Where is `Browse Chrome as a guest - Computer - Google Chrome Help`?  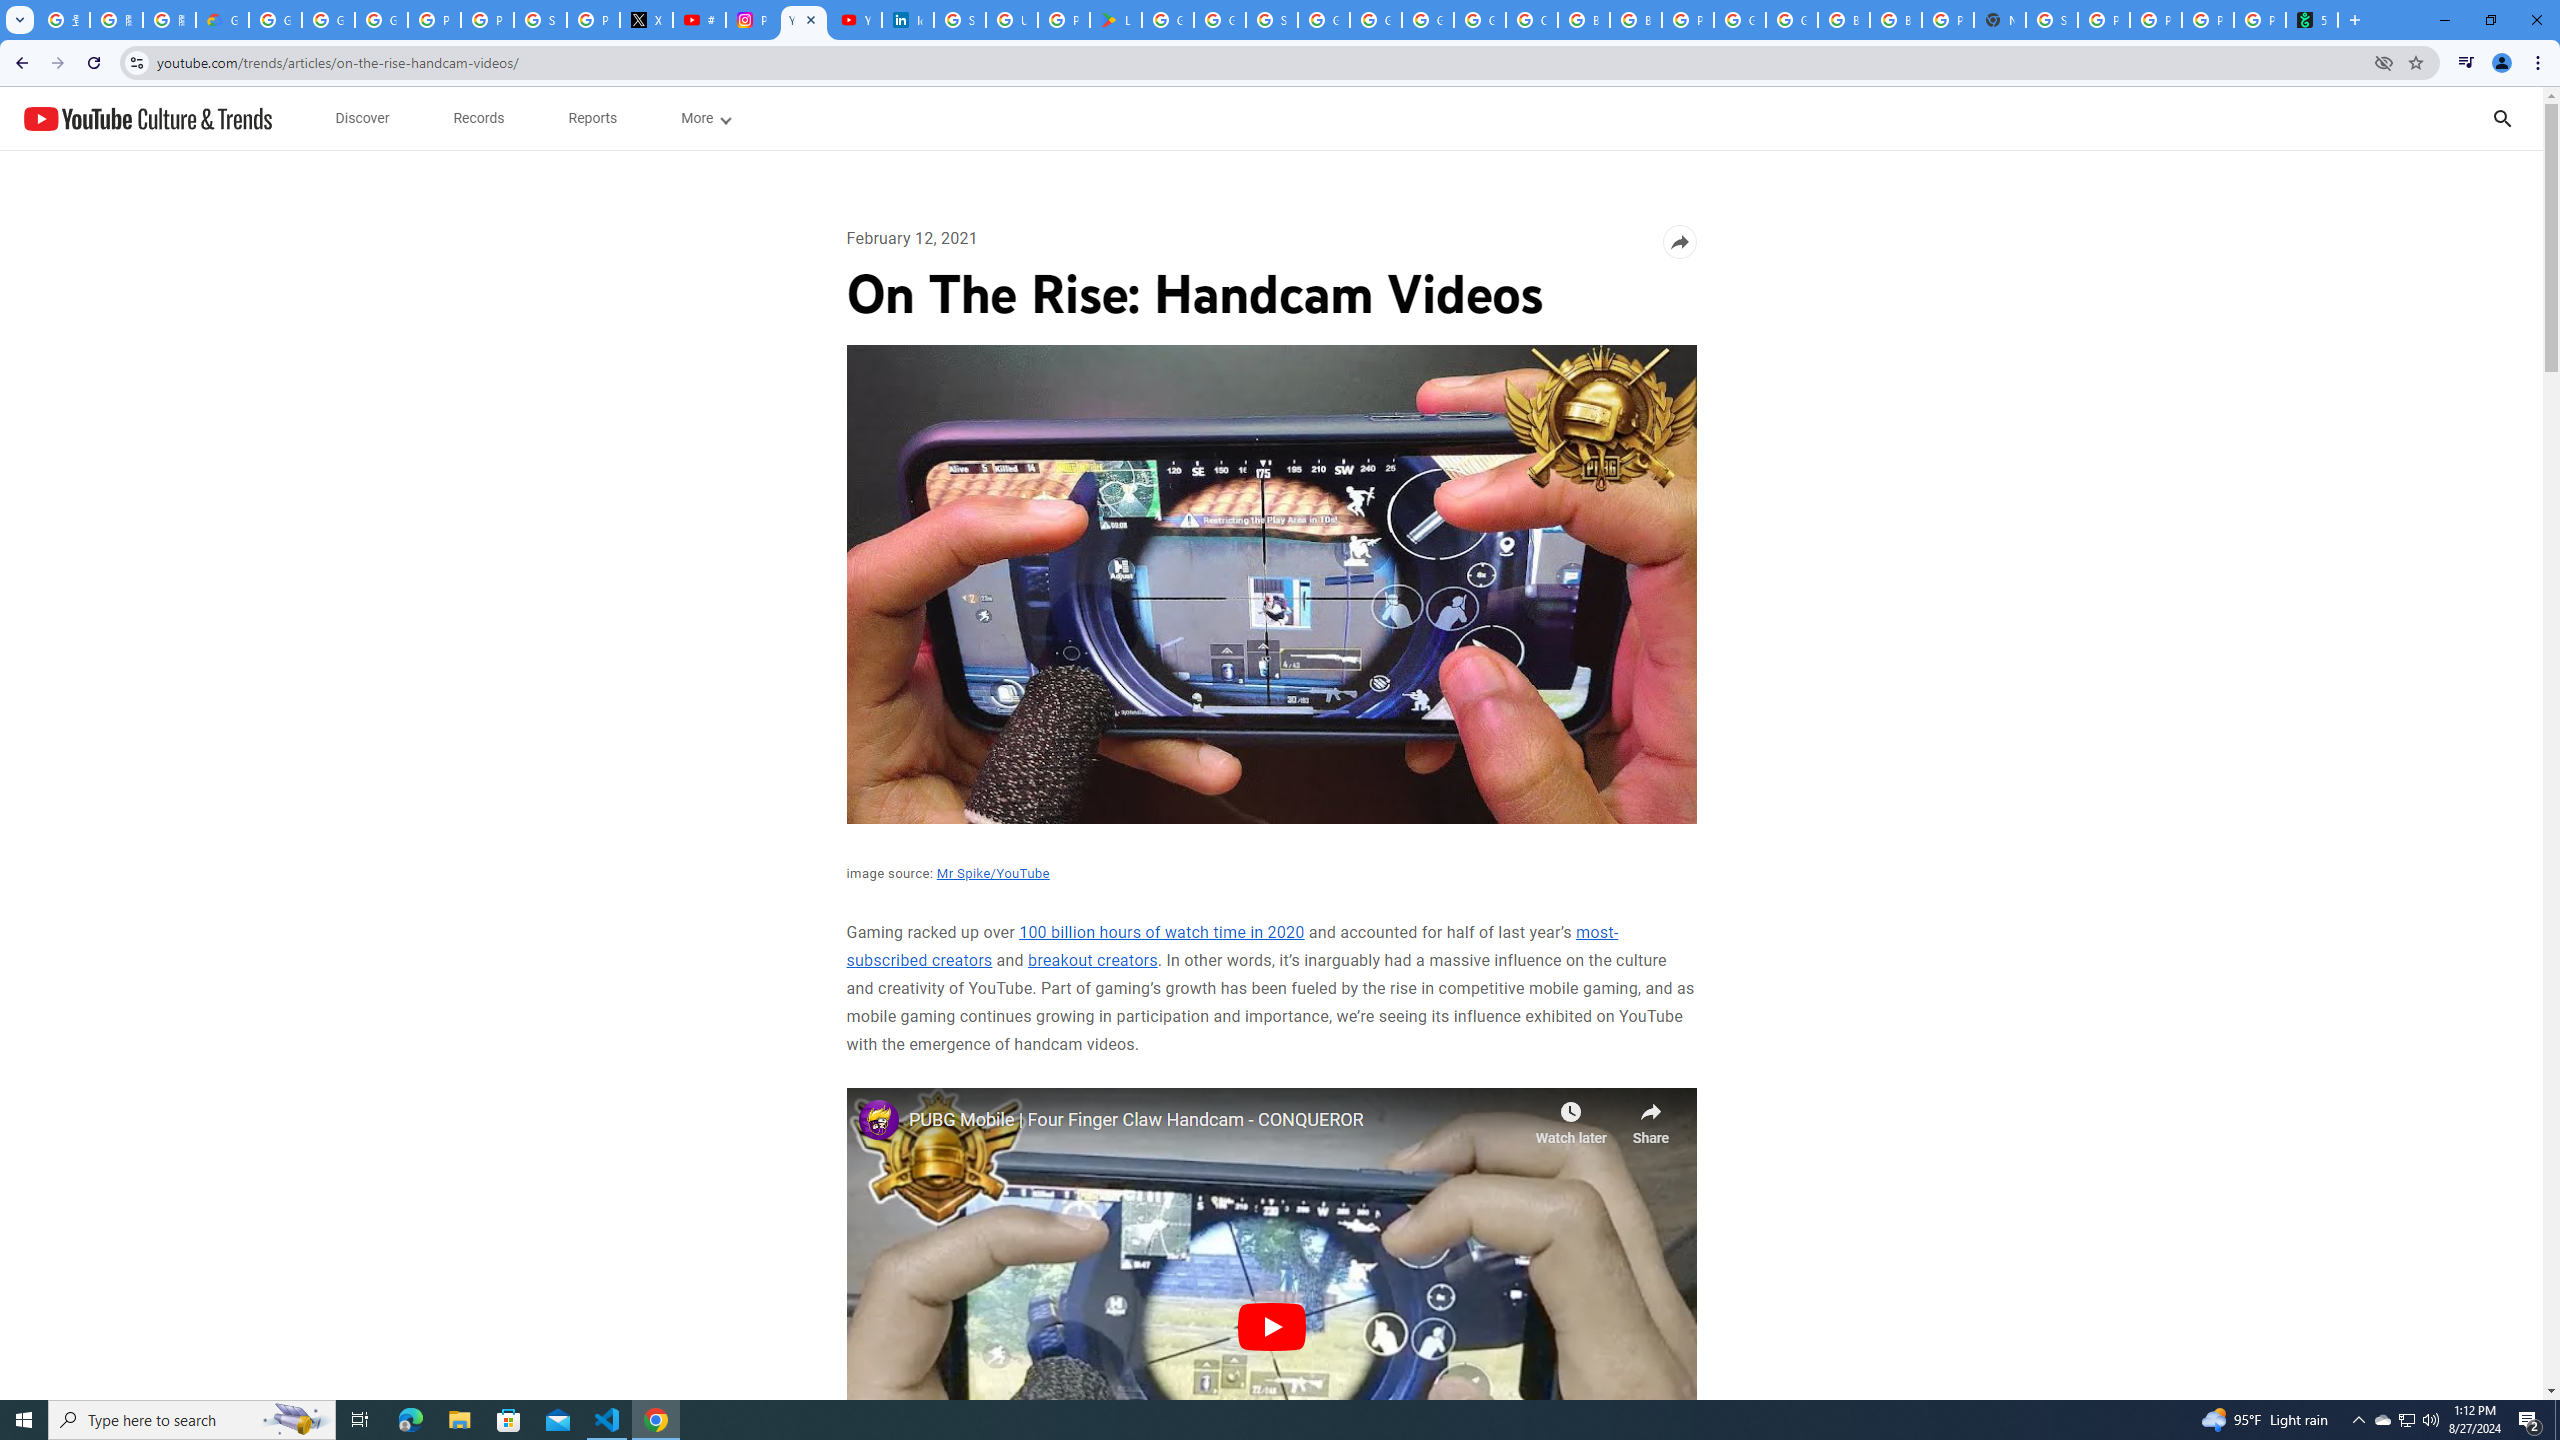 Browse Chrome as a guest - Computer - Google Chrome Help is located at coordinates (1896, 20).